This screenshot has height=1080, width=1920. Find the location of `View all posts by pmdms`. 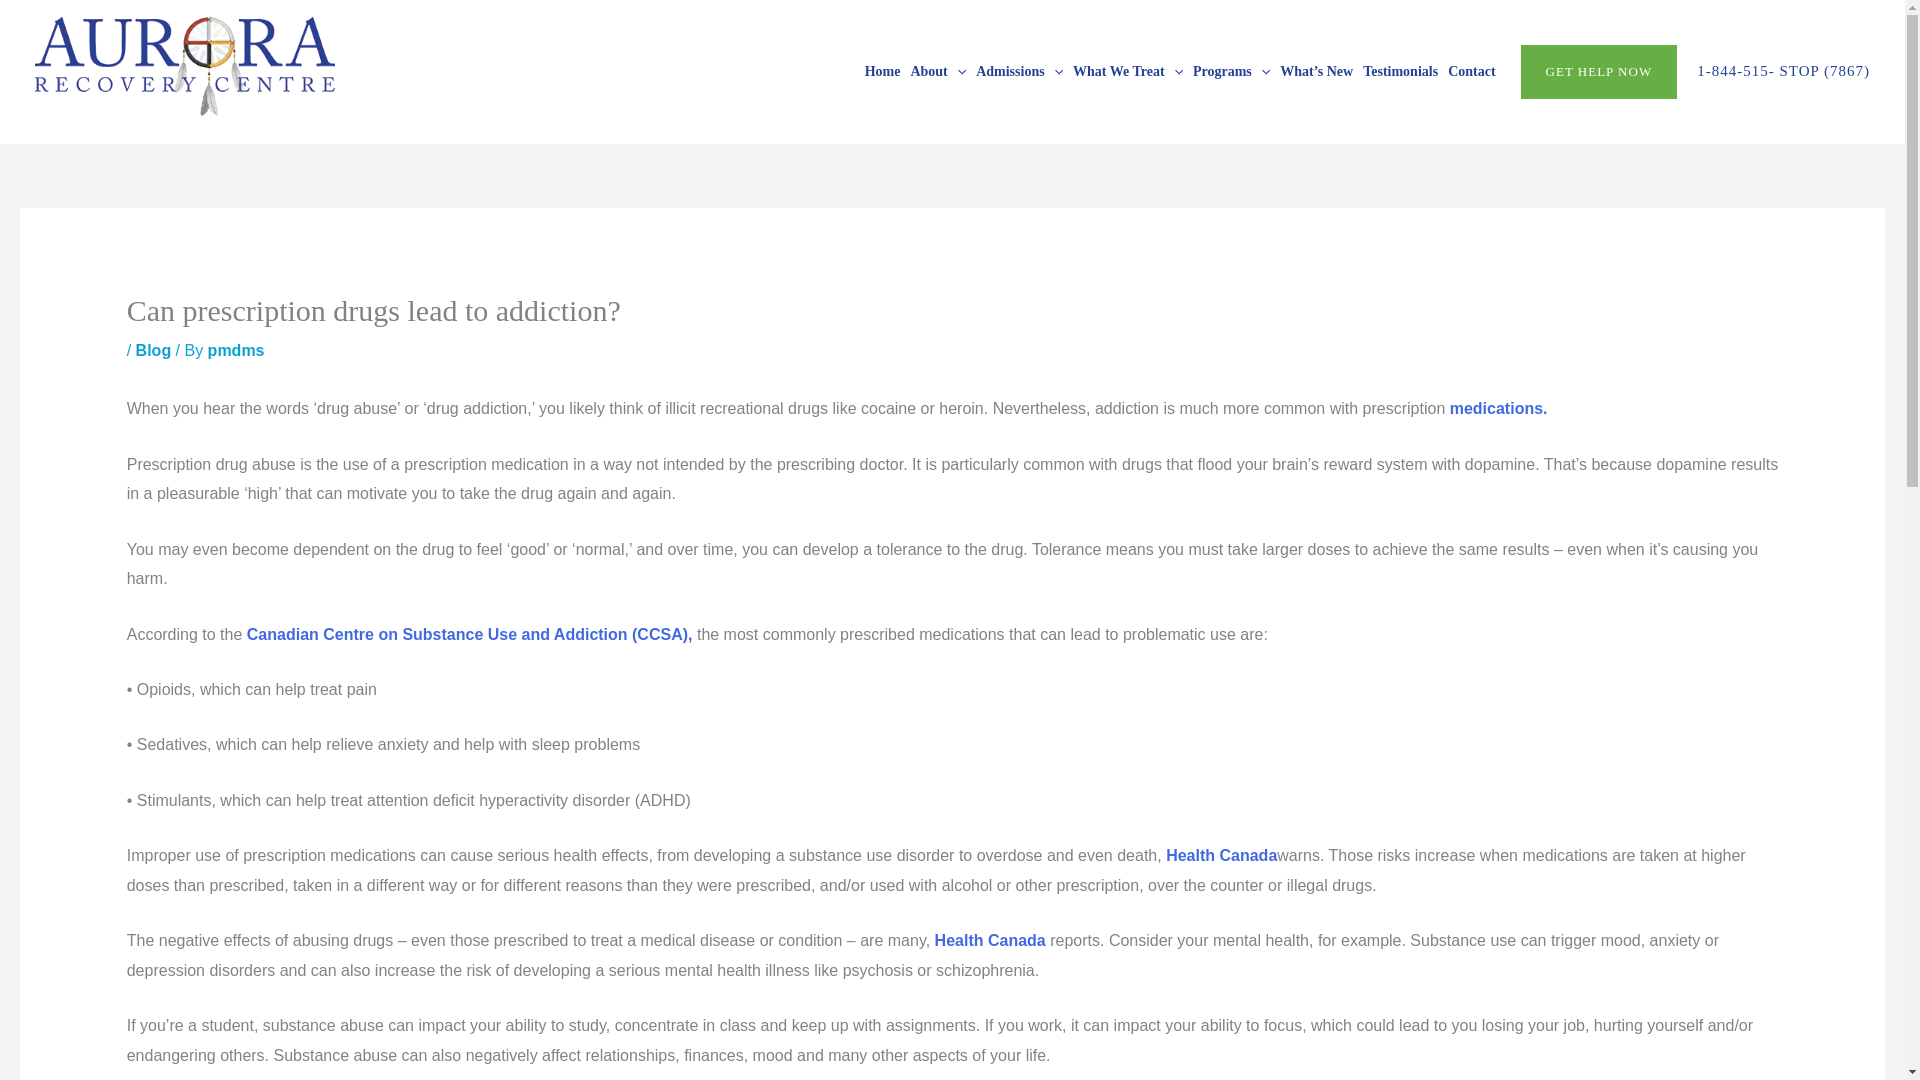

View all posts by pmdms is located at coordinates (236, 350).